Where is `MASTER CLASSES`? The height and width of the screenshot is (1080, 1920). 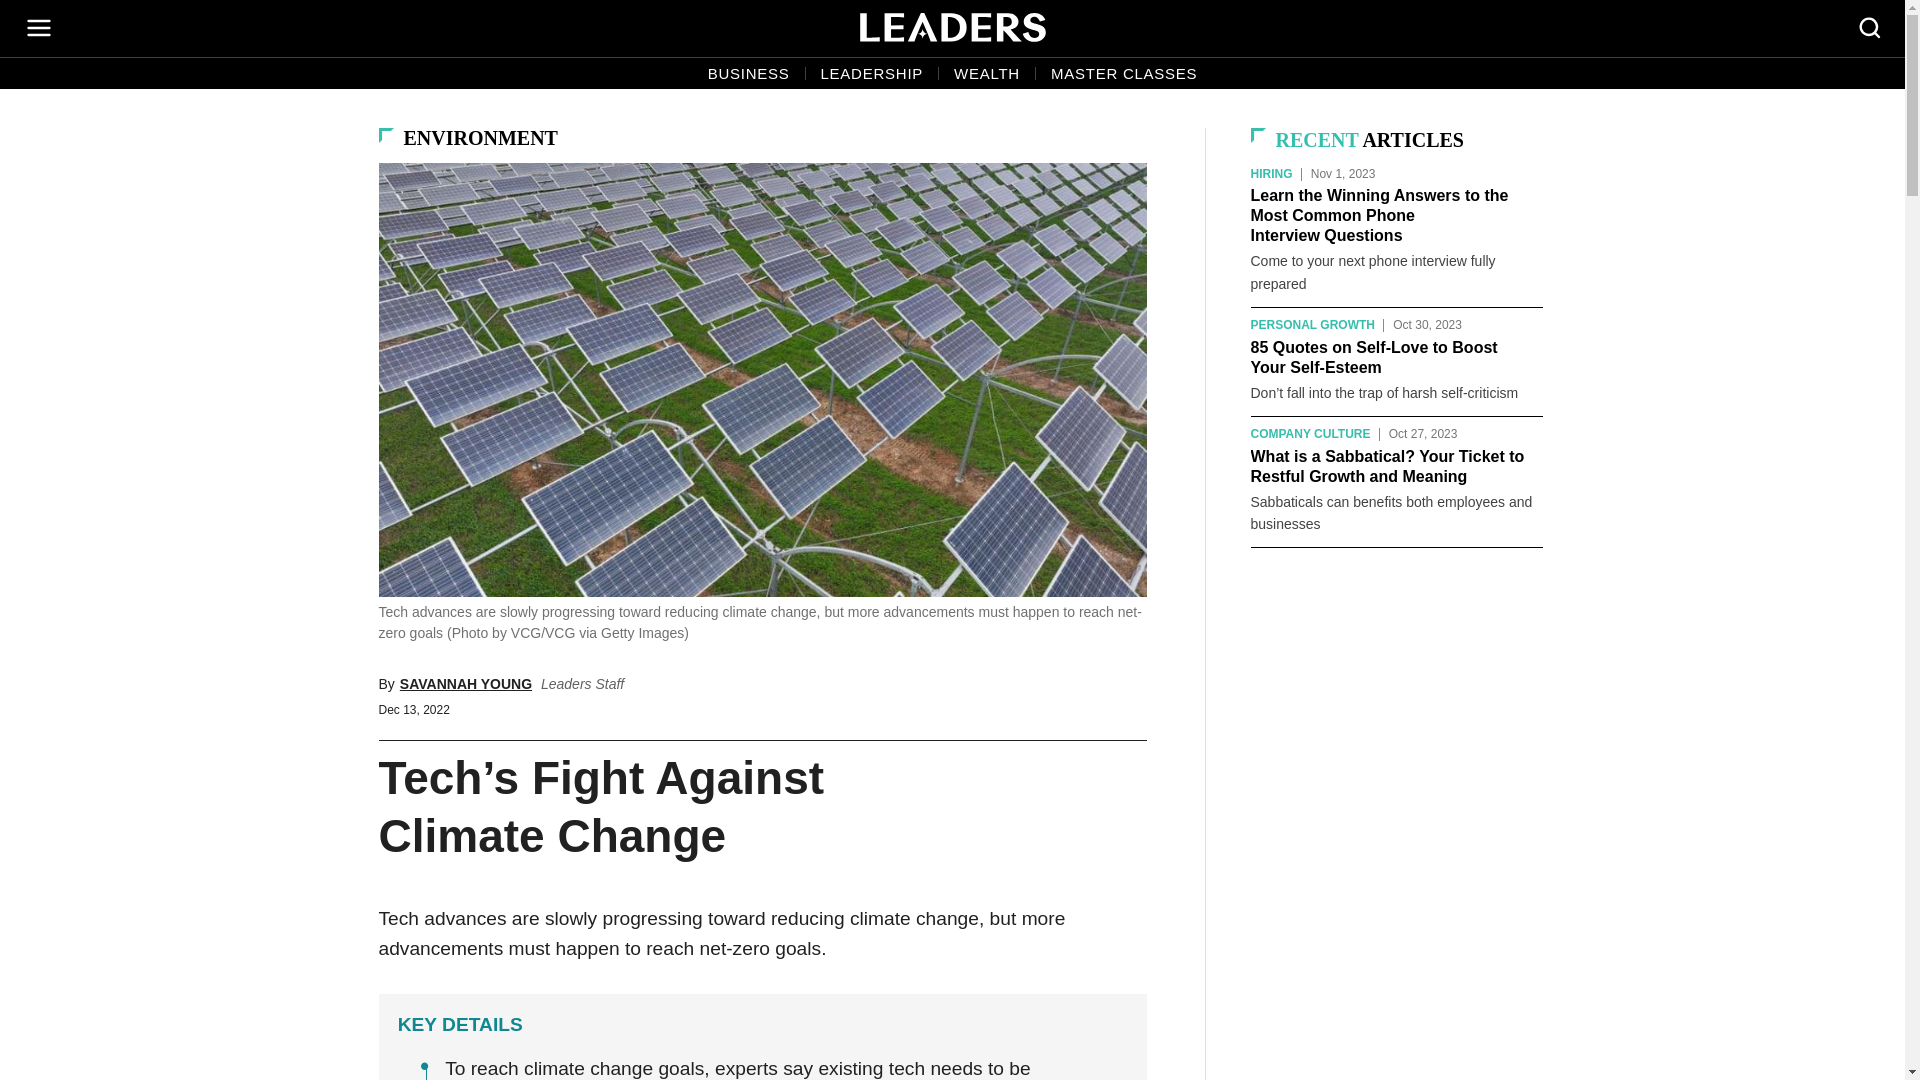 MASTER CLASSES is located at coordinates (1124, 74).